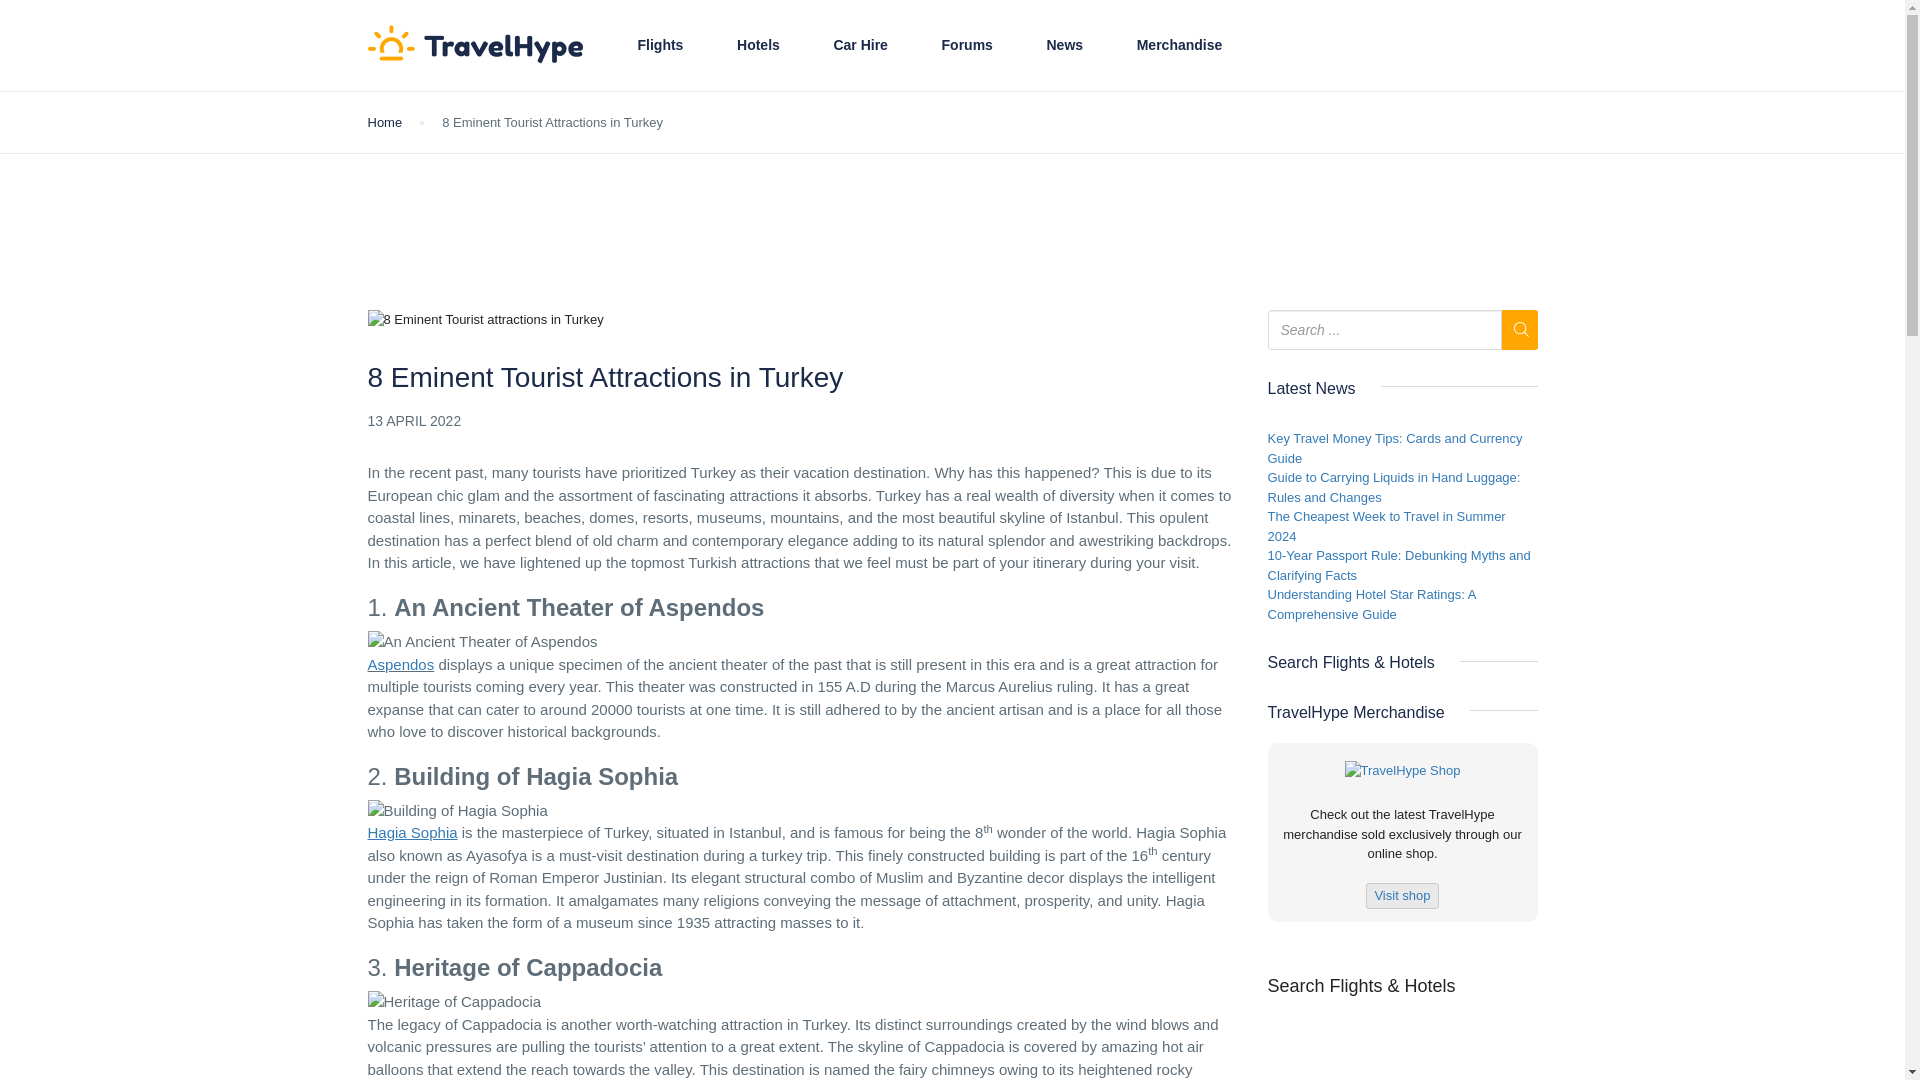 This screenshot has height=1080, width=1920. What do you see at coordinates (1386, 526) in the screenshot?
I see `The Cheapest Week to Travel in Summer 2024` at bounding box center [1386, 526].